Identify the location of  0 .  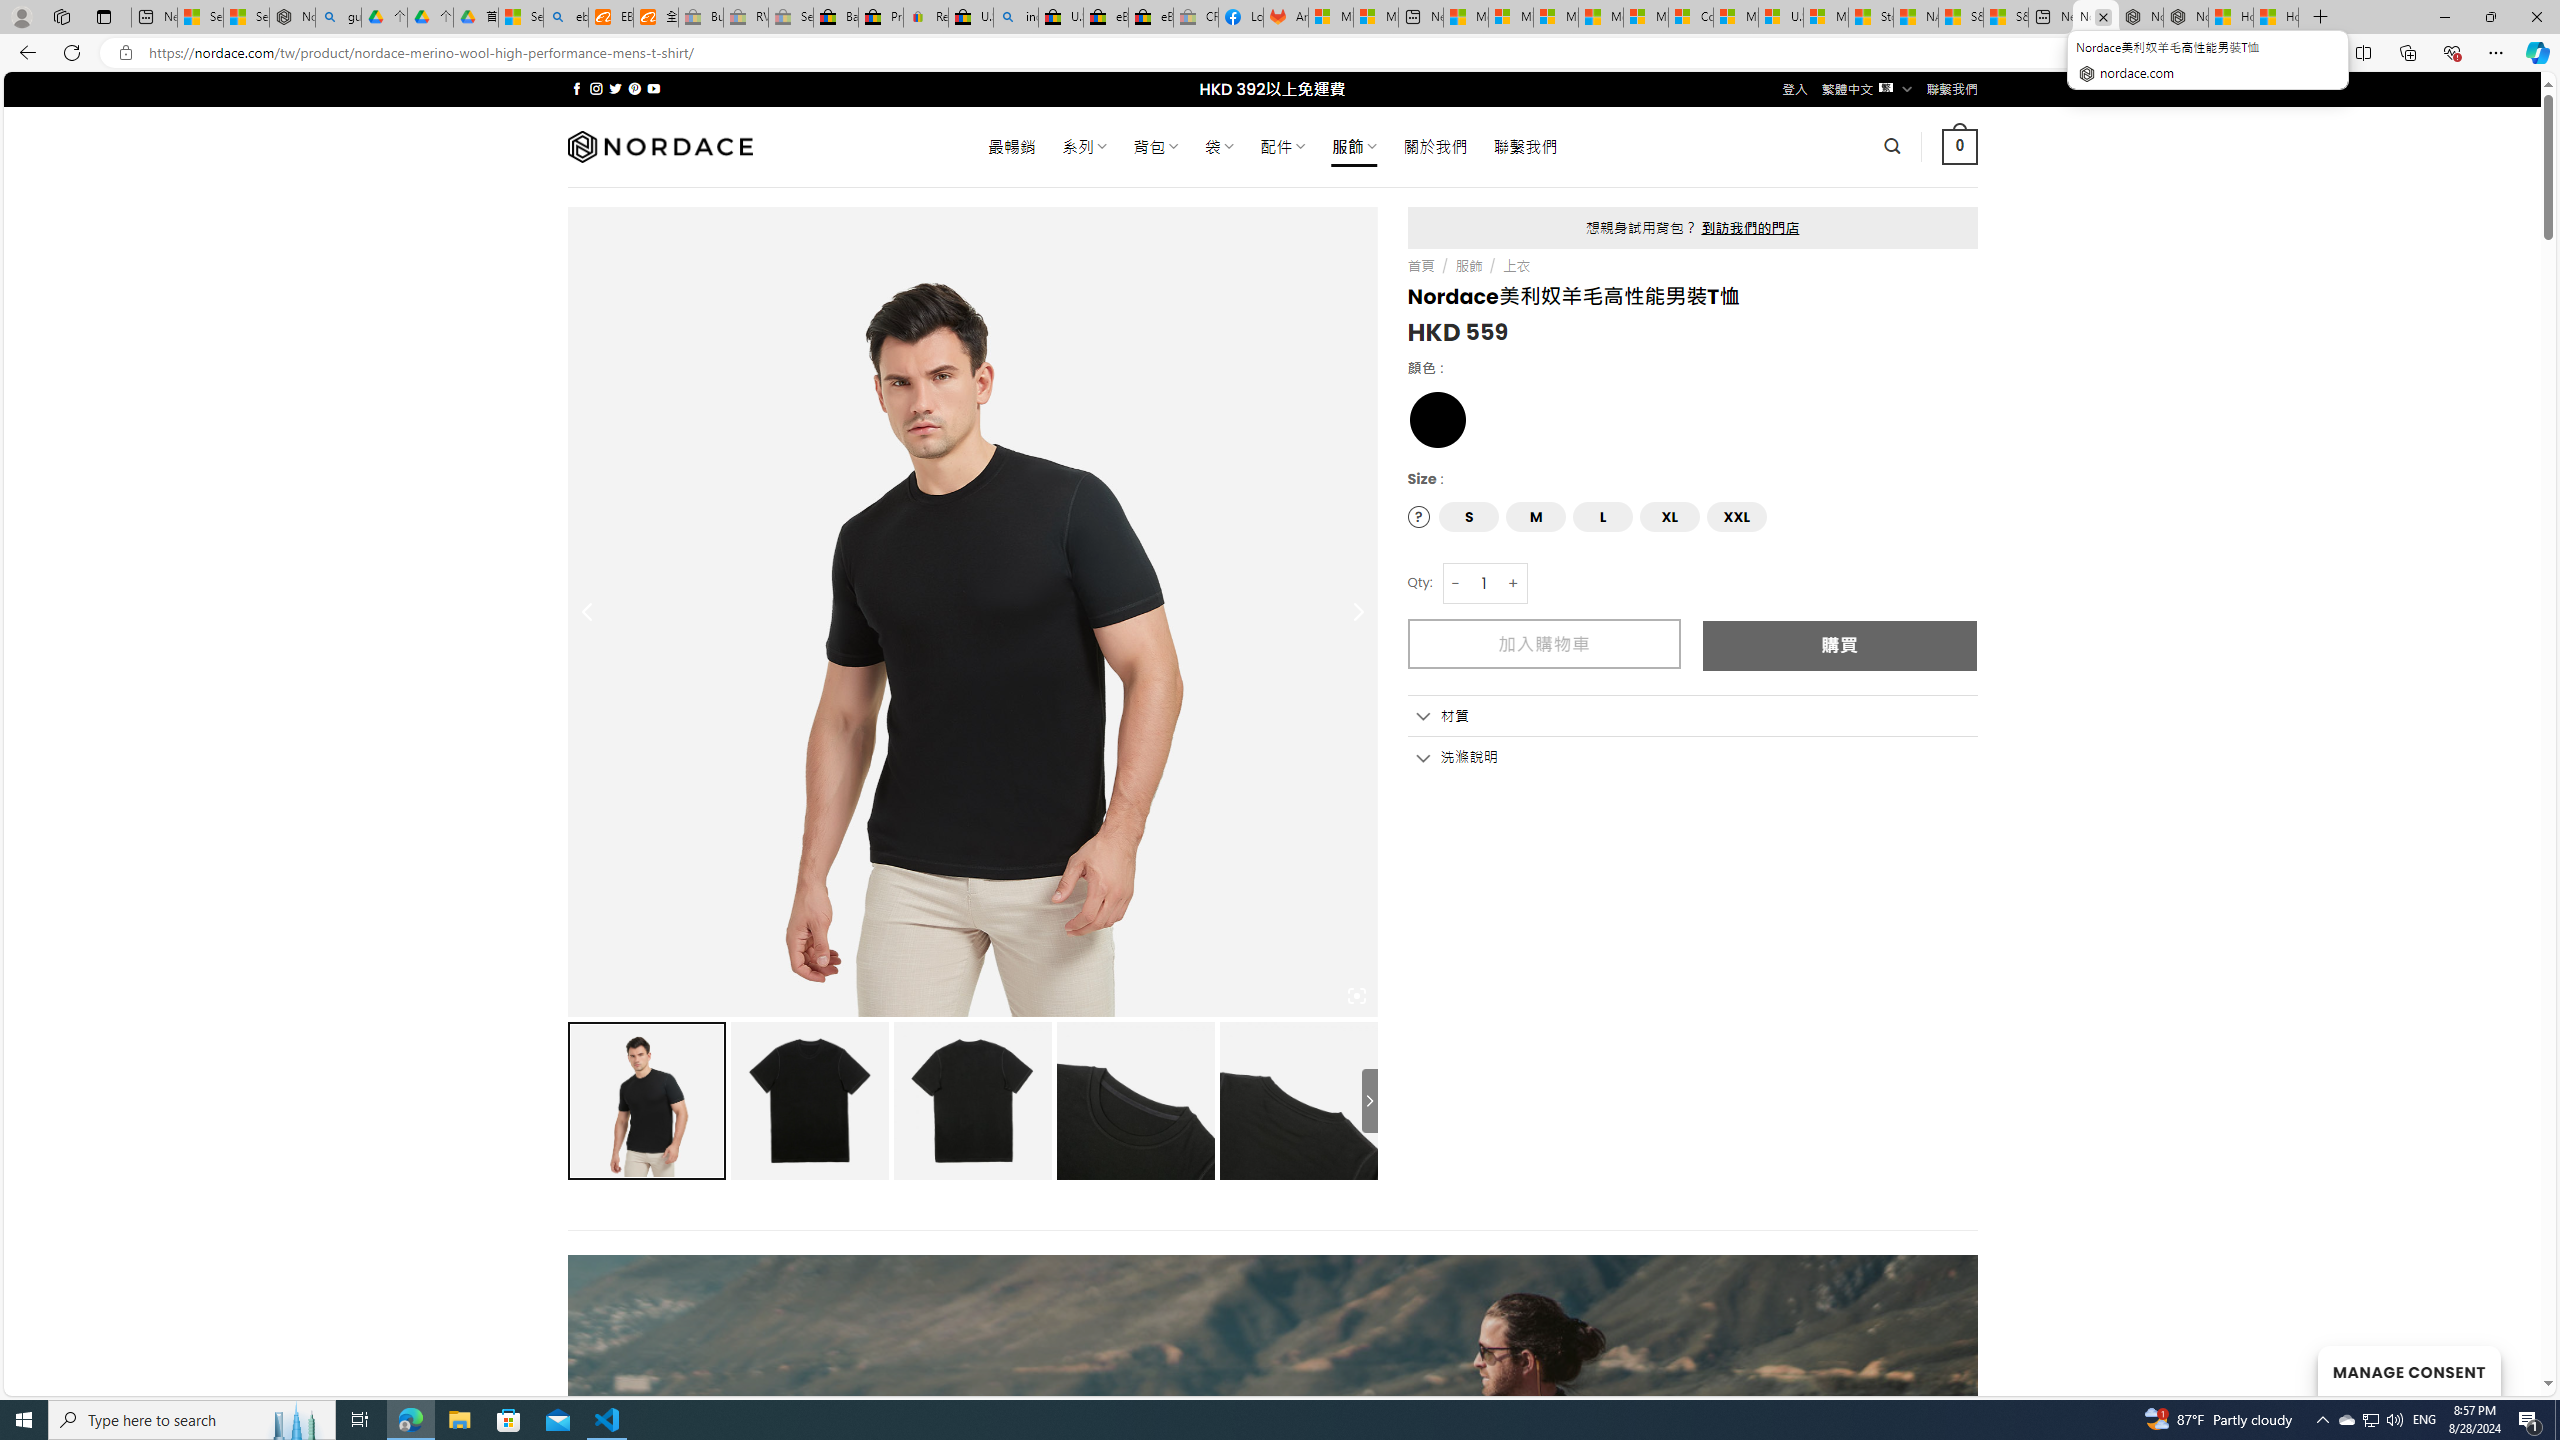
(1960, 146).